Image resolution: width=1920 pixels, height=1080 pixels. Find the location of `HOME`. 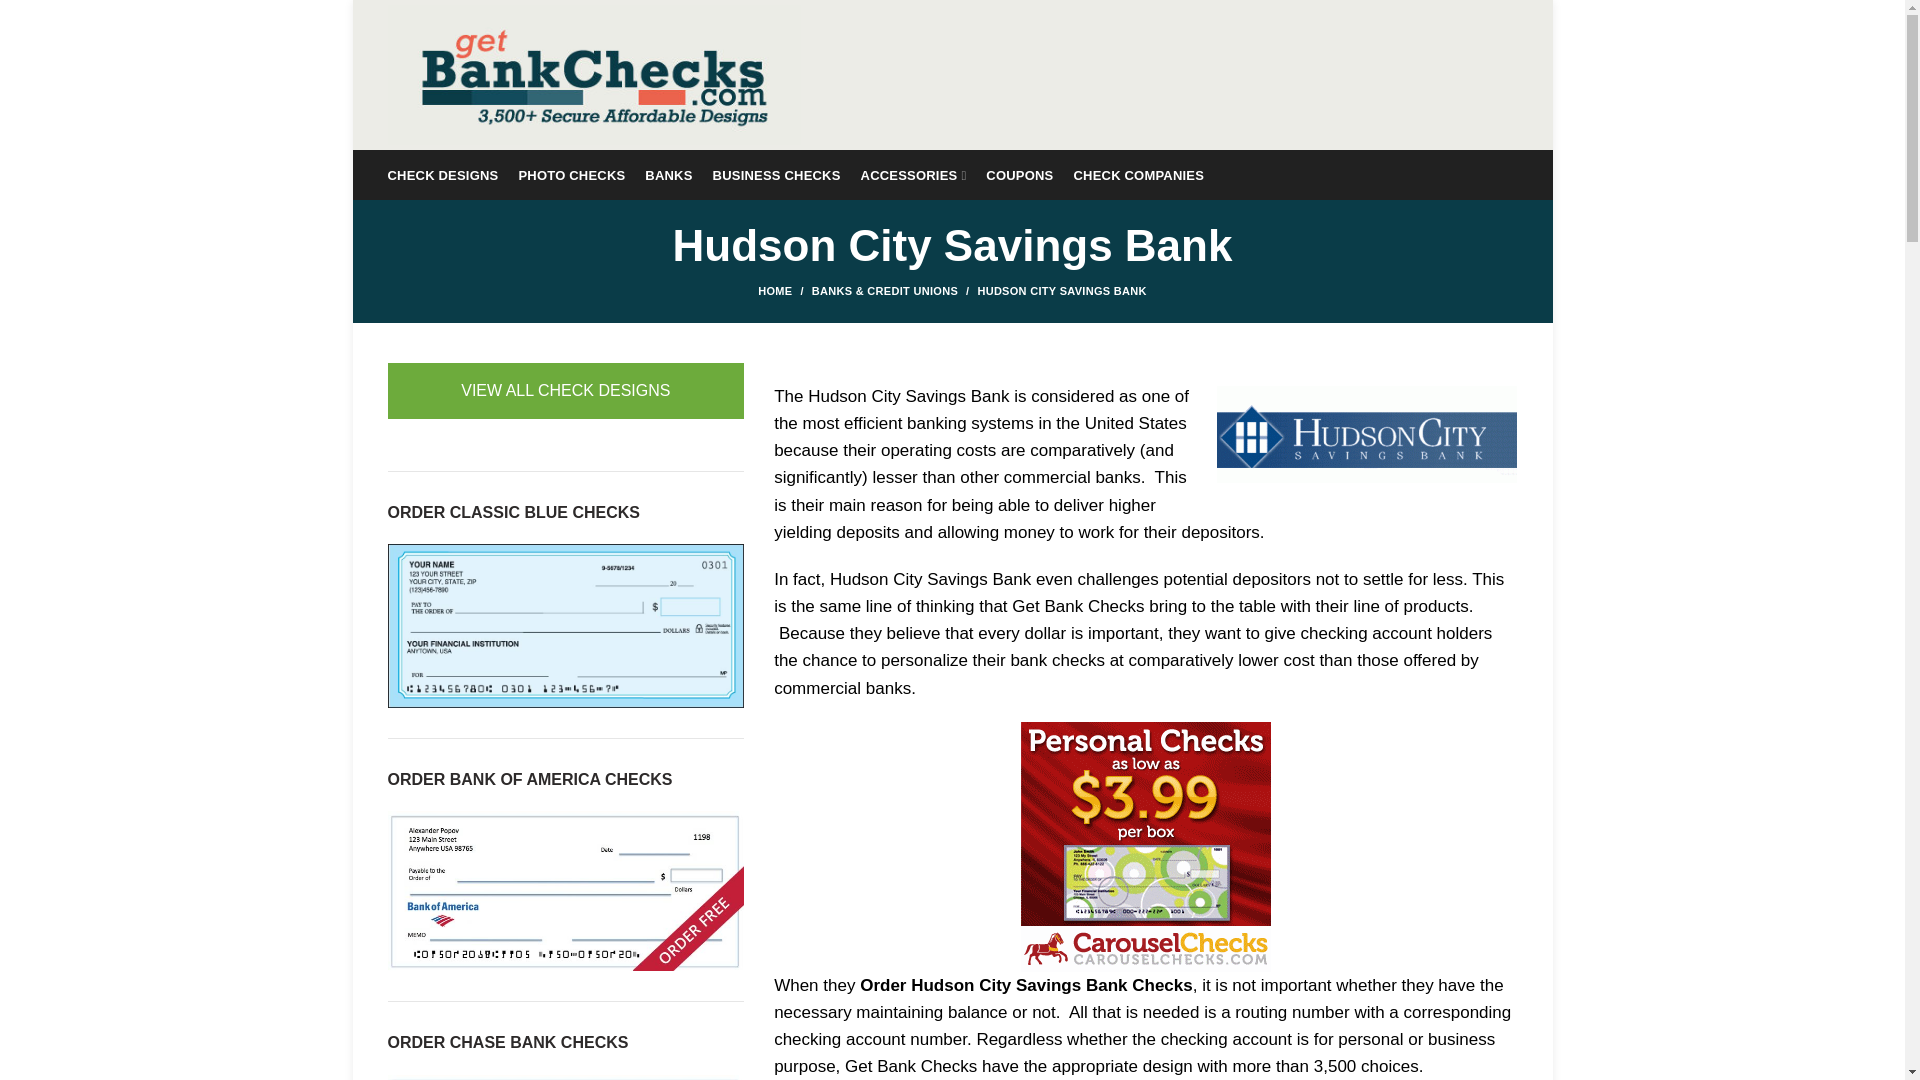

HOME is located at coordinates (785, 290).